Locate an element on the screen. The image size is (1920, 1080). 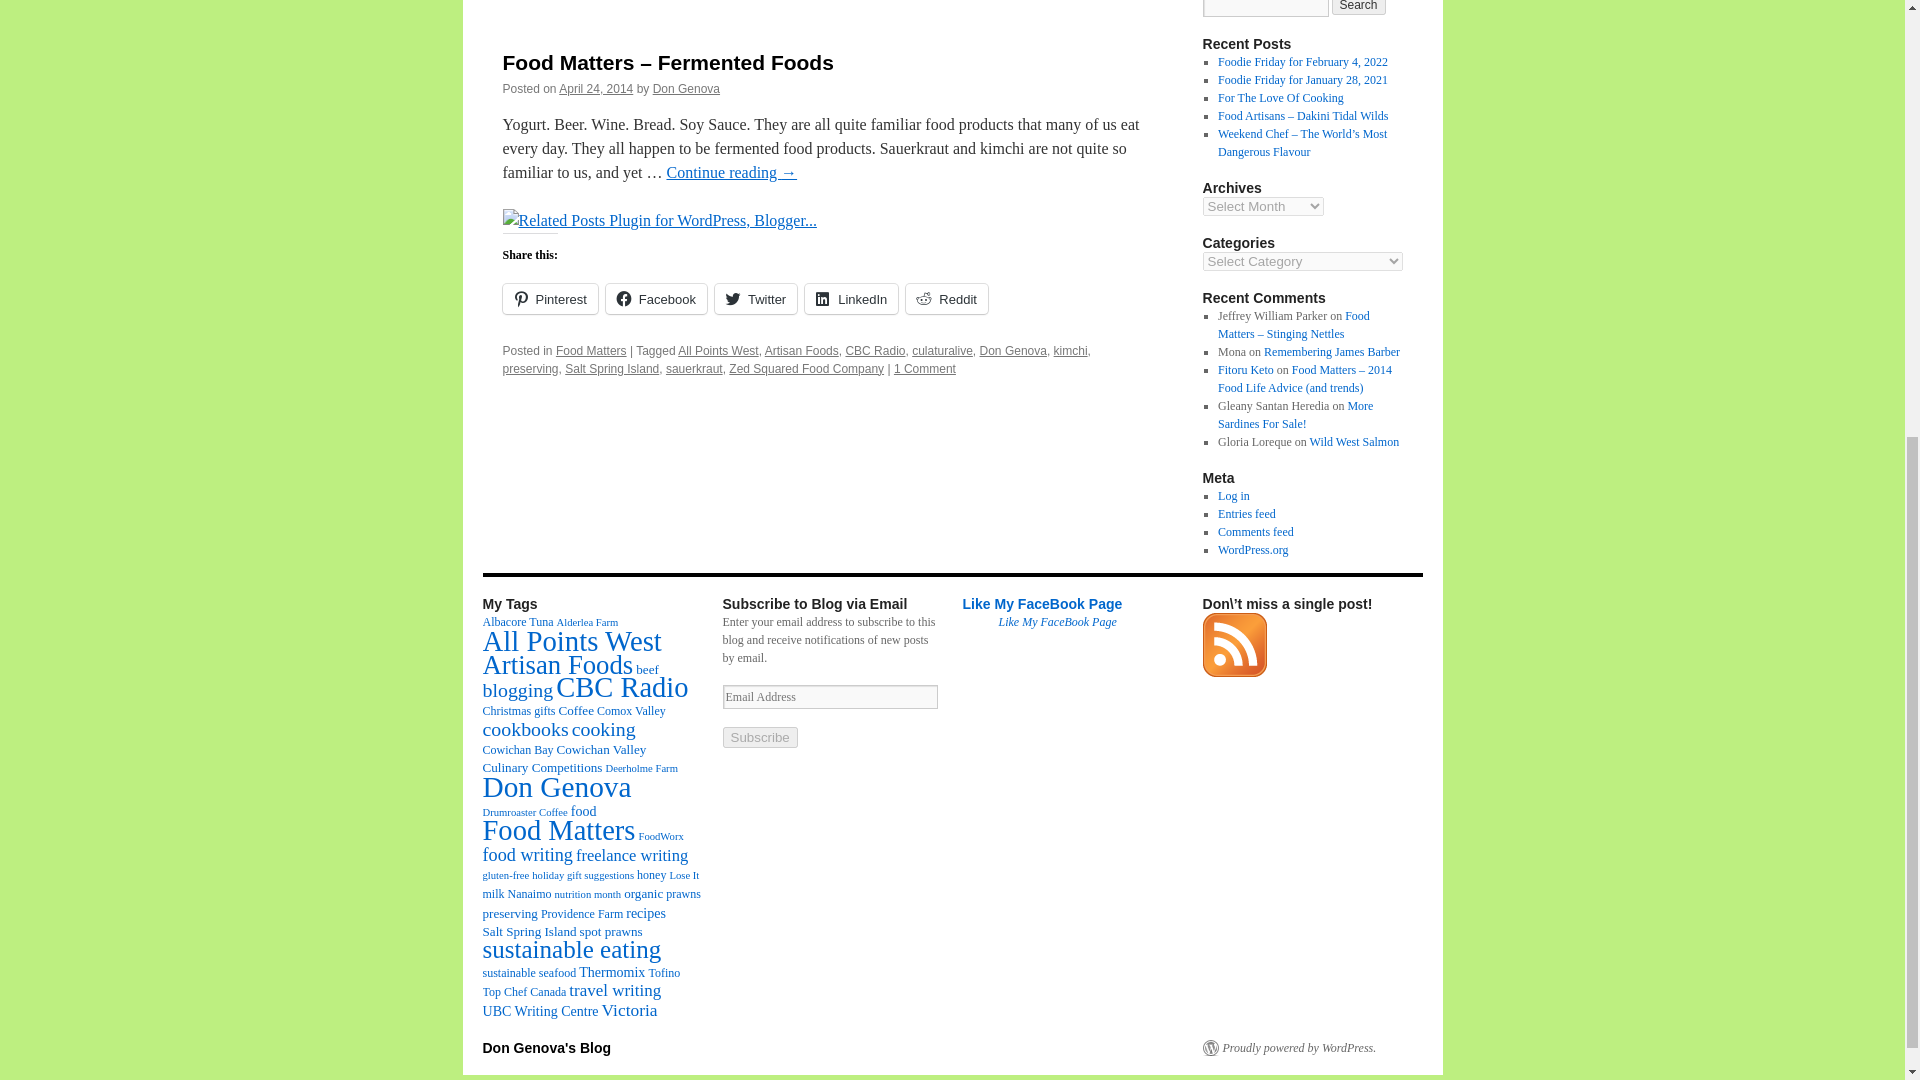
Click to share on Pinterest is located at coordinates (549, 299).